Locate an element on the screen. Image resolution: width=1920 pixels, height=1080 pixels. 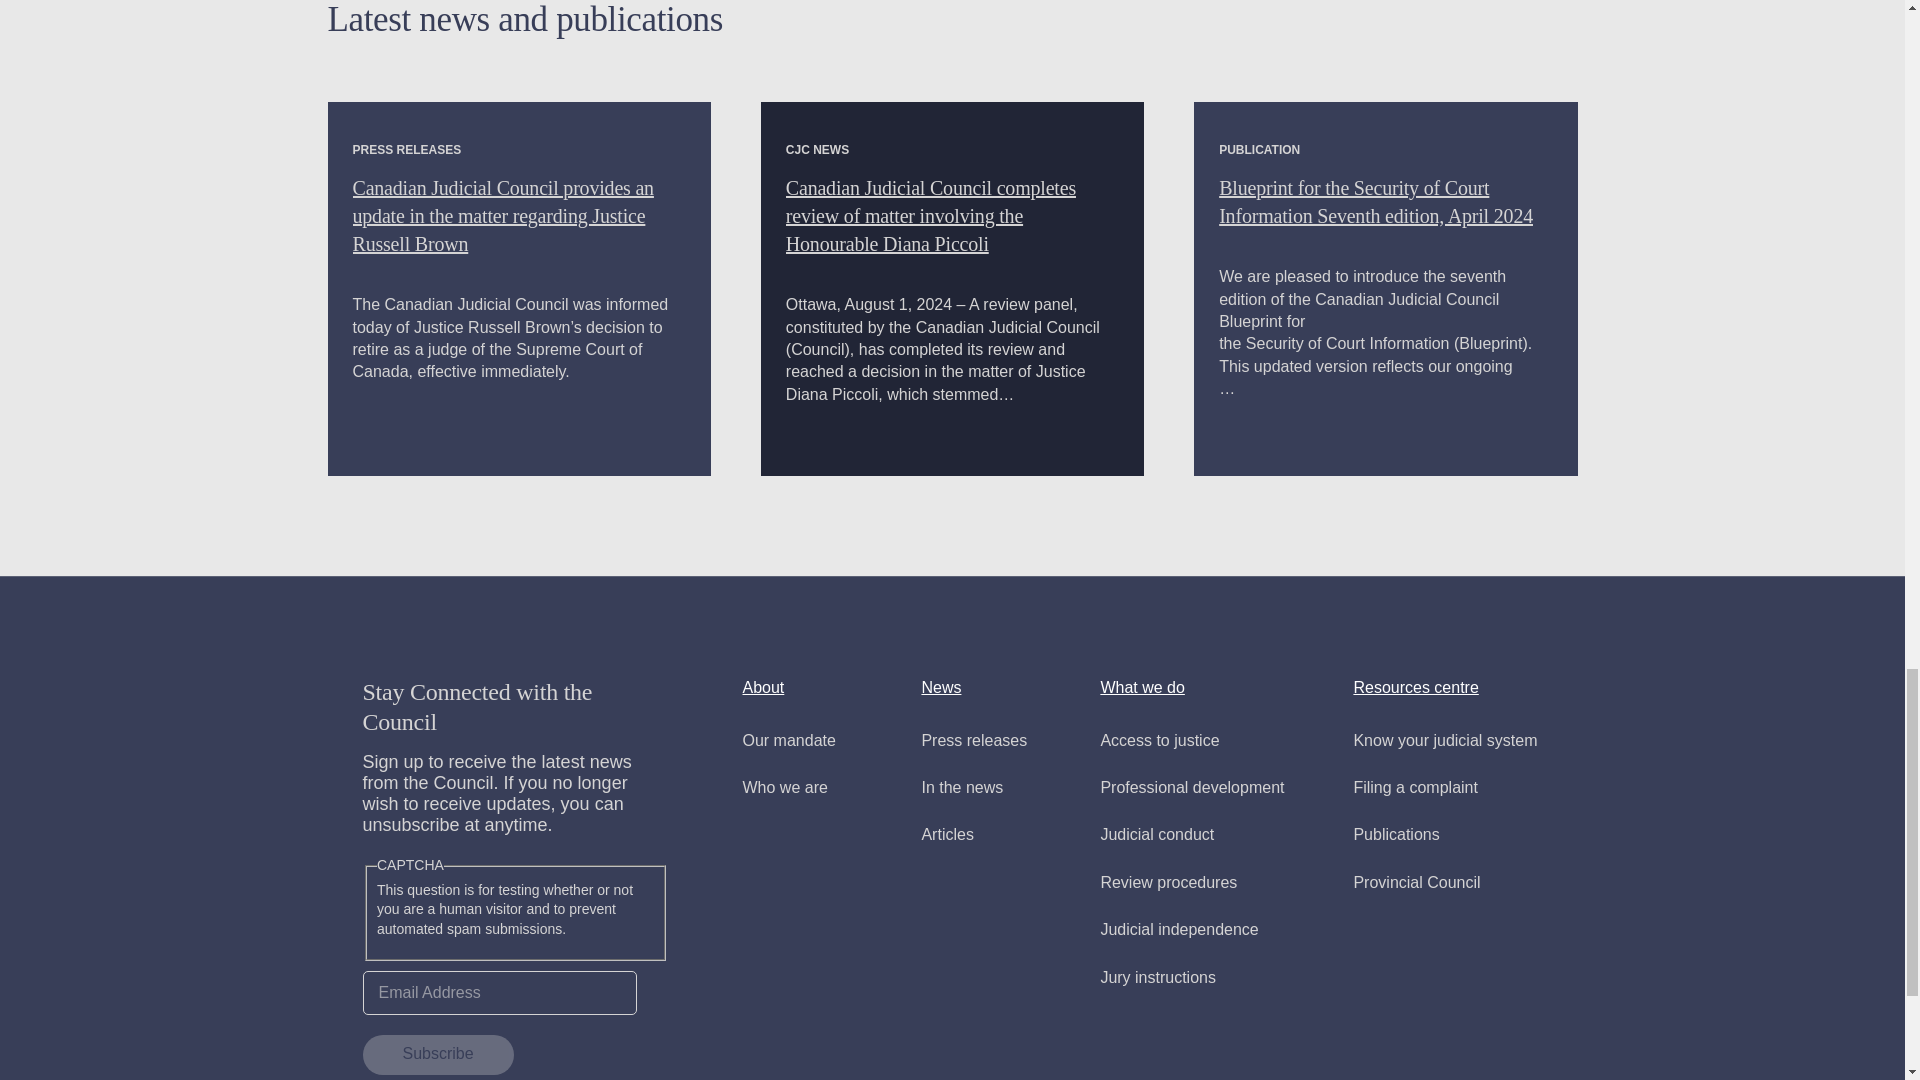
PRESS RELEASES is located at coordinates (406, 149).